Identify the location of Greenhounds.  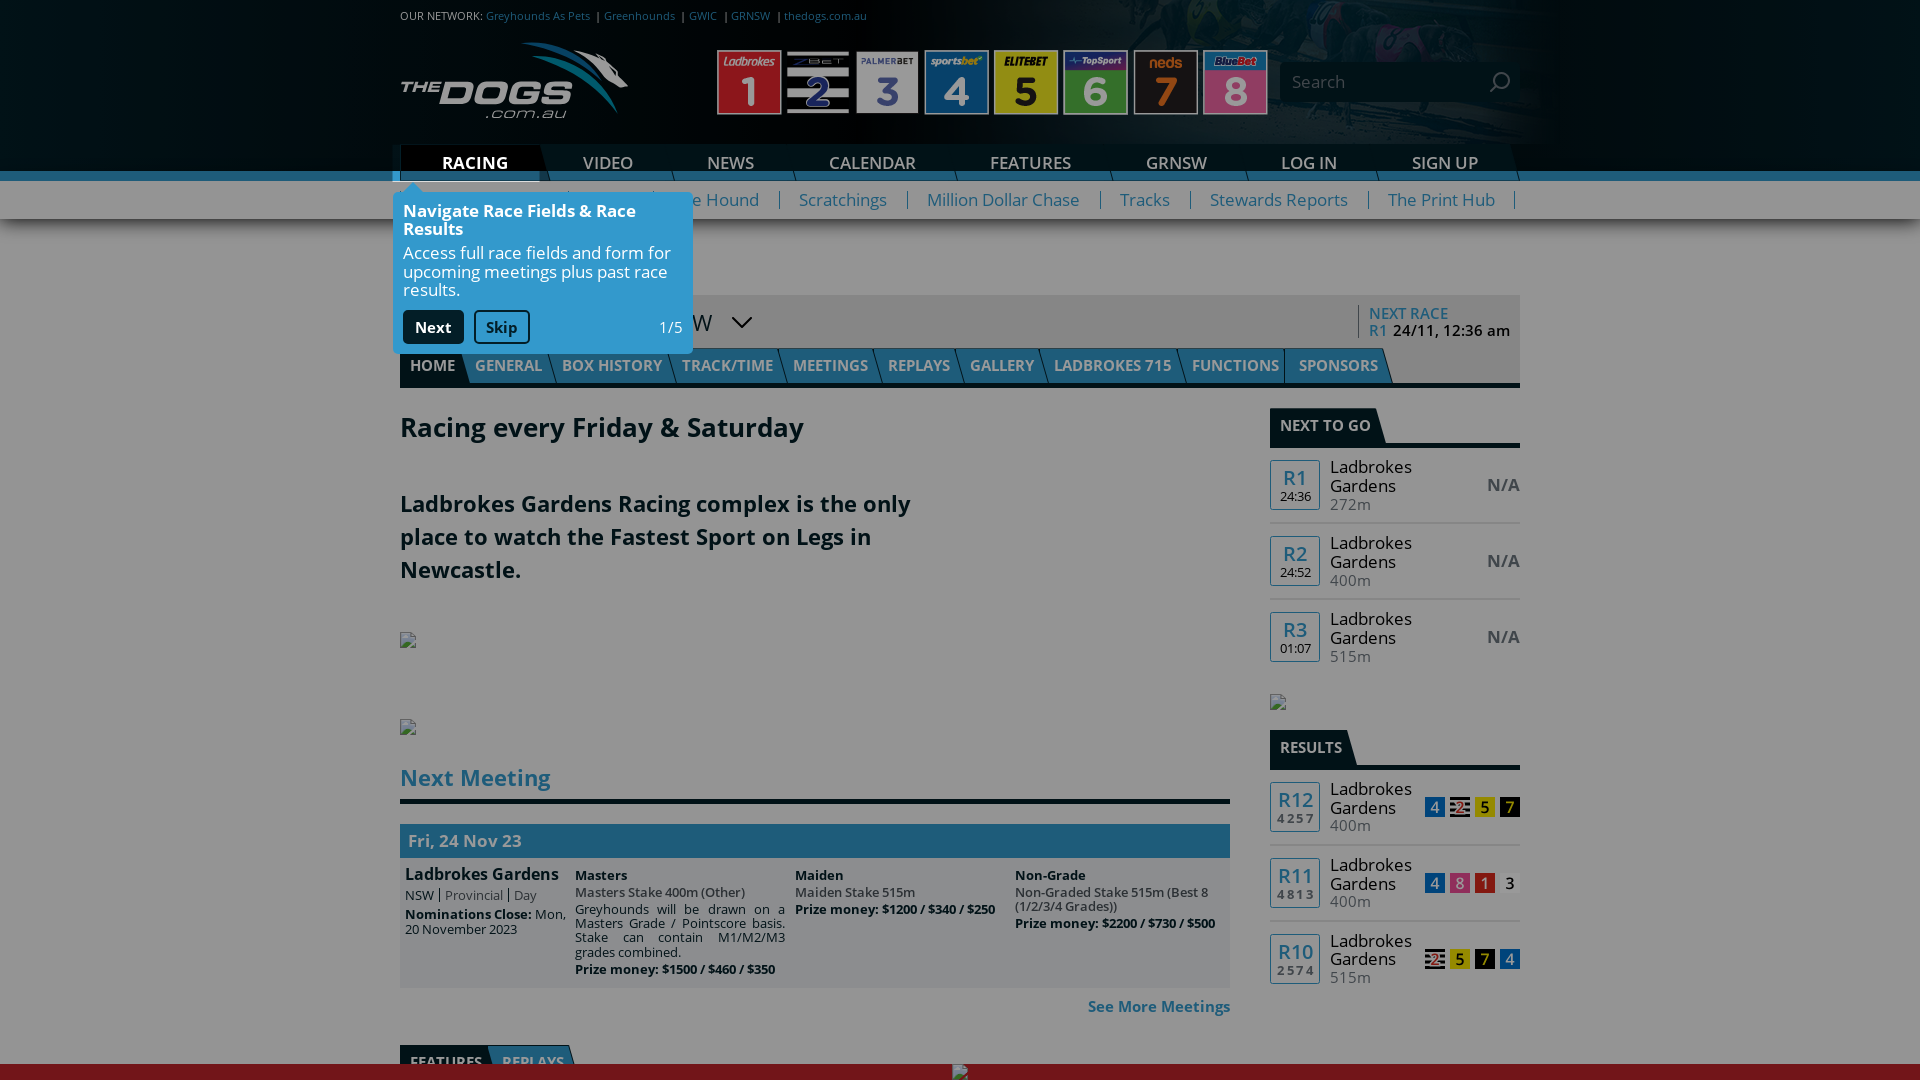
(640, 16).